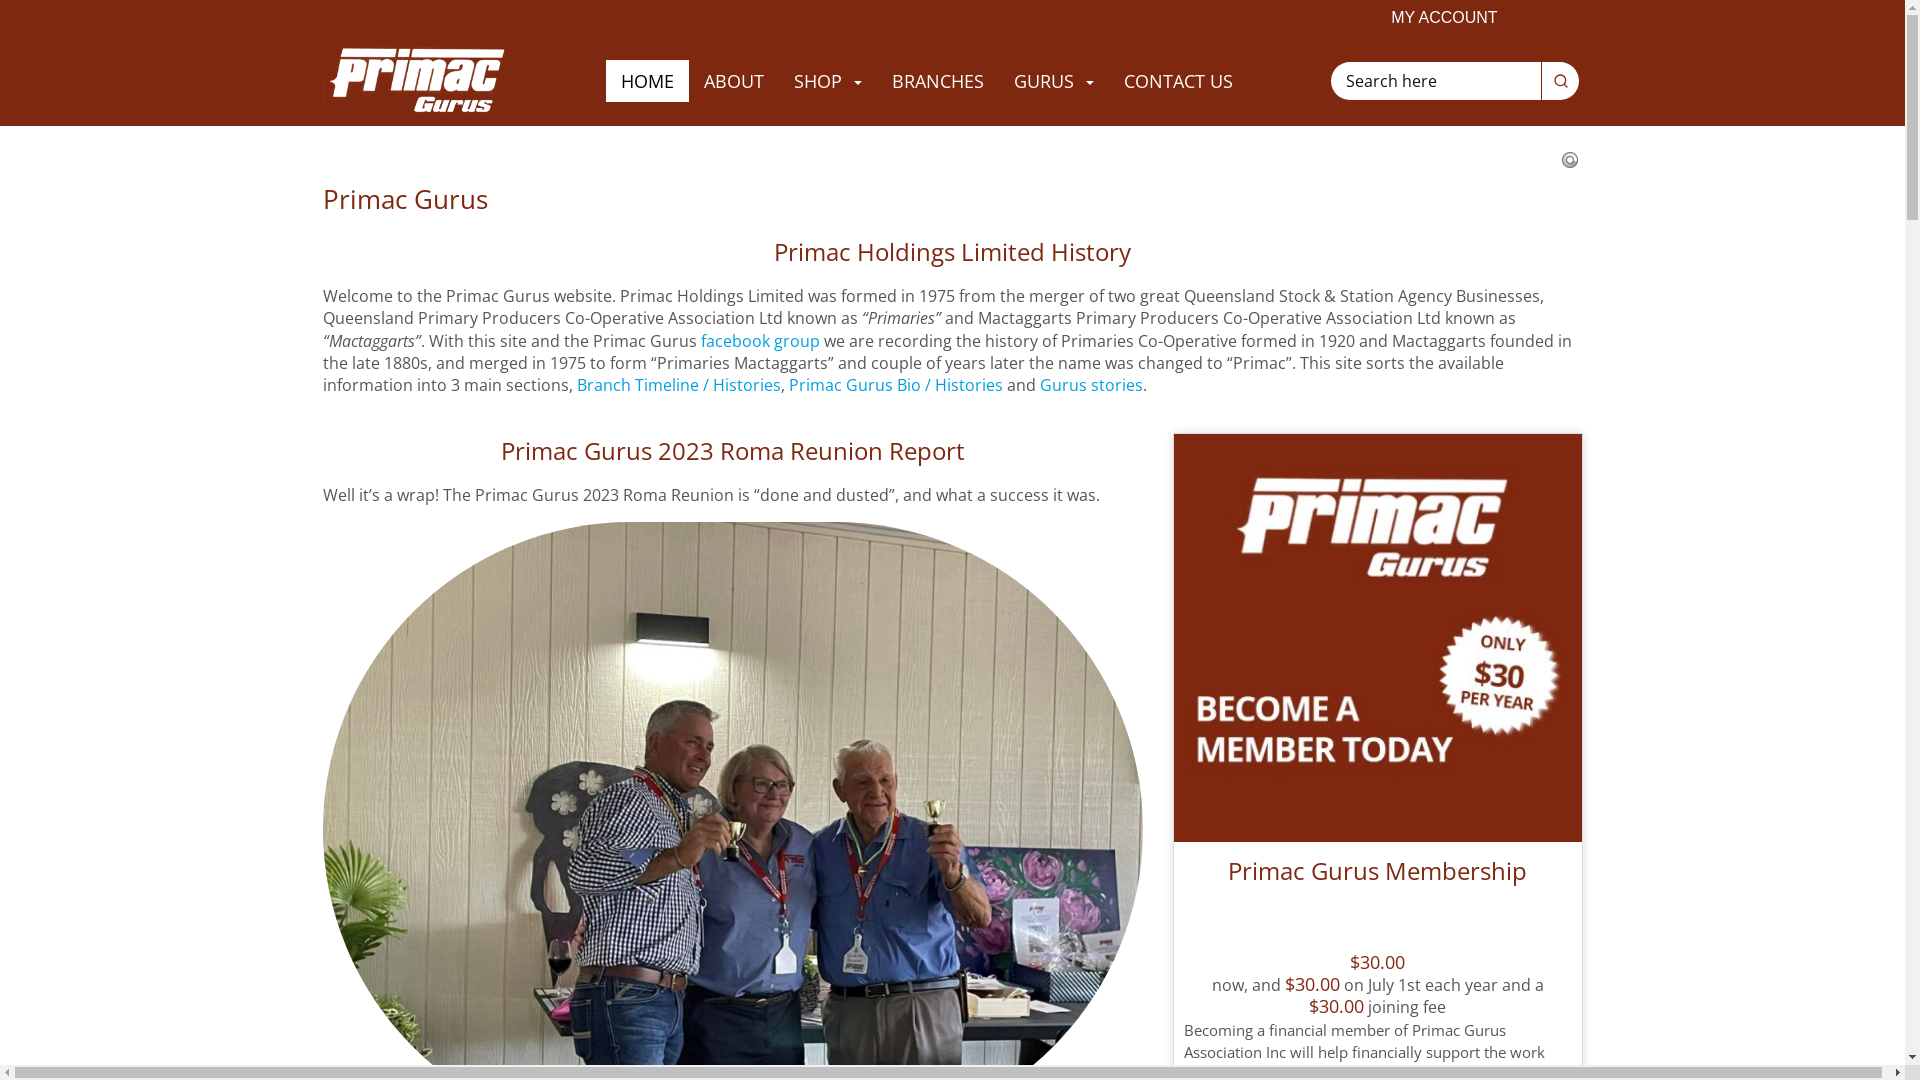 This screenshot has width=1920, height=1080. What do you see at coordinates (1054, 81) in the screenshot?
I see `GURUS` at bounding box center [1054, 81].